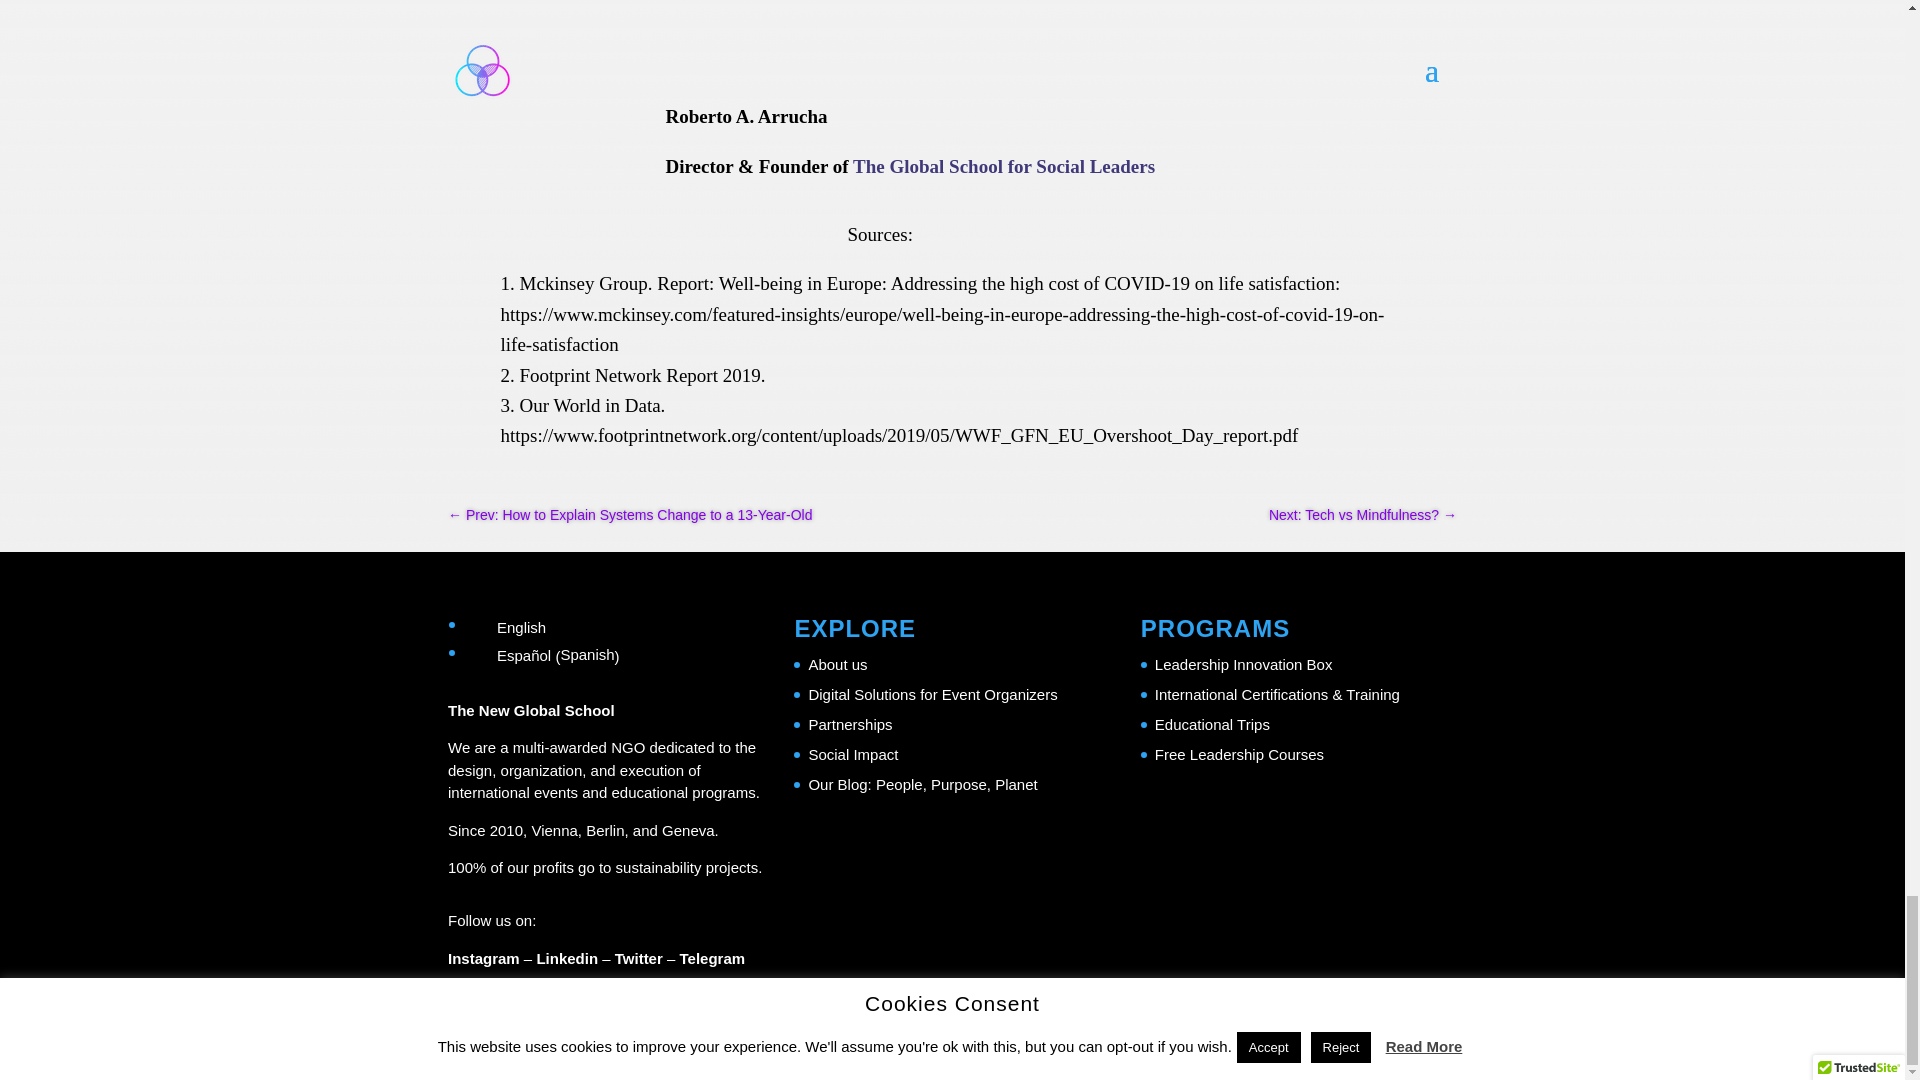 The height and width of the screenshot is (1080, 1920). What do you see at coordinates (838, 664) in the screenshot?
I see `About us` at bounding box center [838, 664].